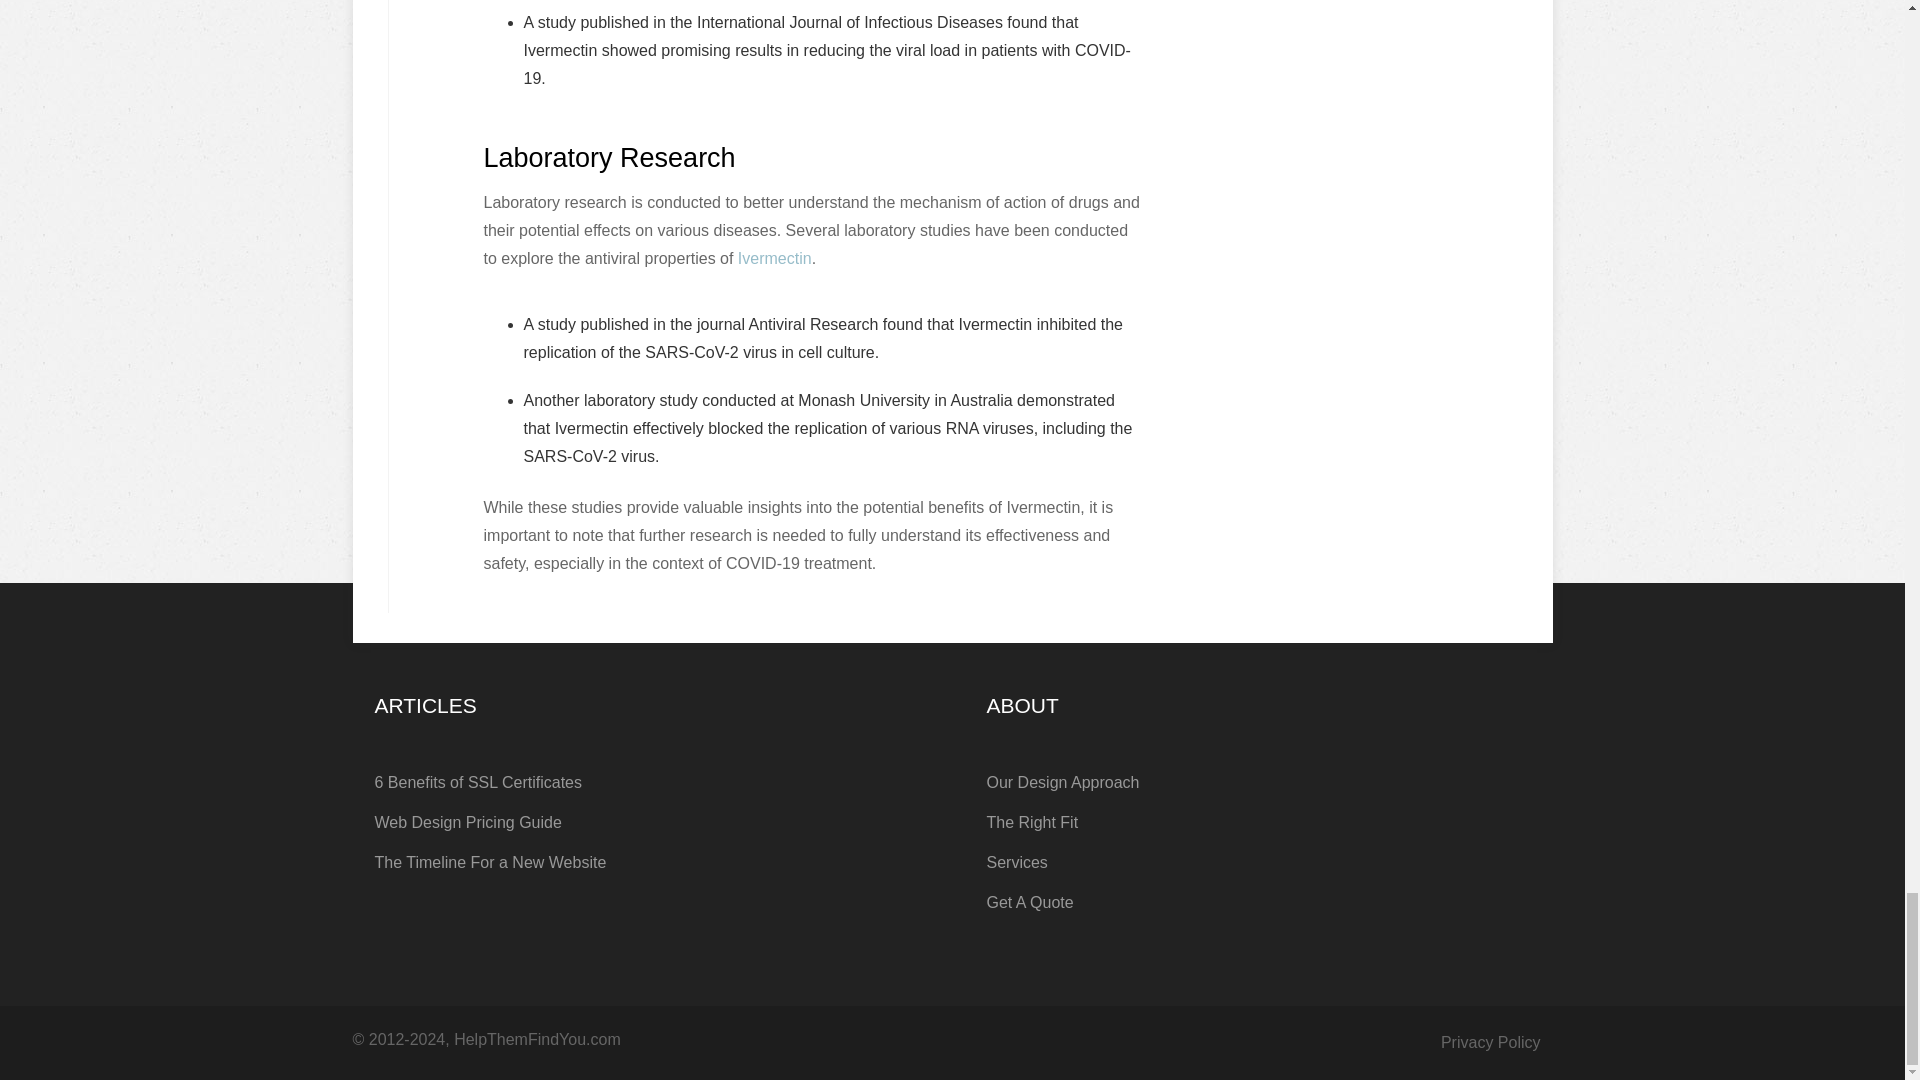  I want to click on 6 Benefits of SSL Certificates, so click(646, 782).